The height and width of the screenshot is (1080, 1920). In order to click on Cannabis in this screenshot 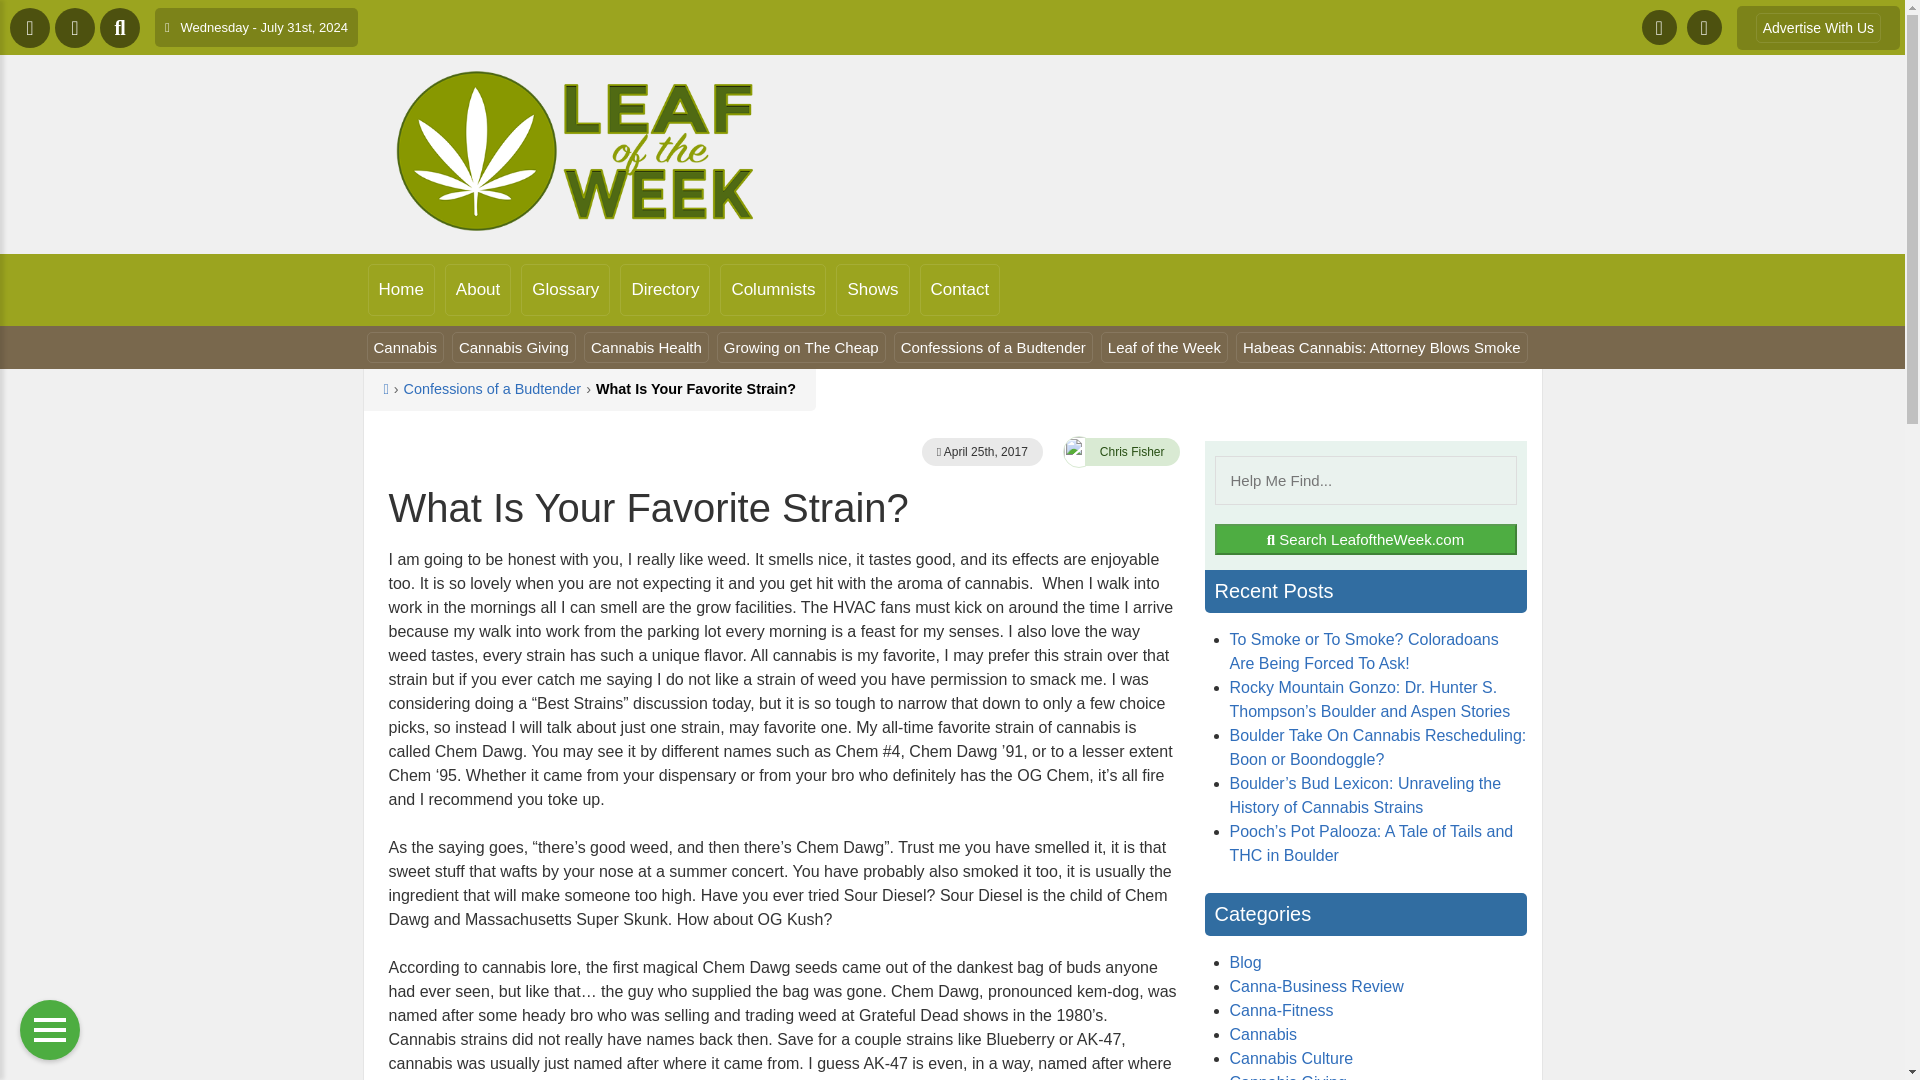, I will do `click(404, 346)`.